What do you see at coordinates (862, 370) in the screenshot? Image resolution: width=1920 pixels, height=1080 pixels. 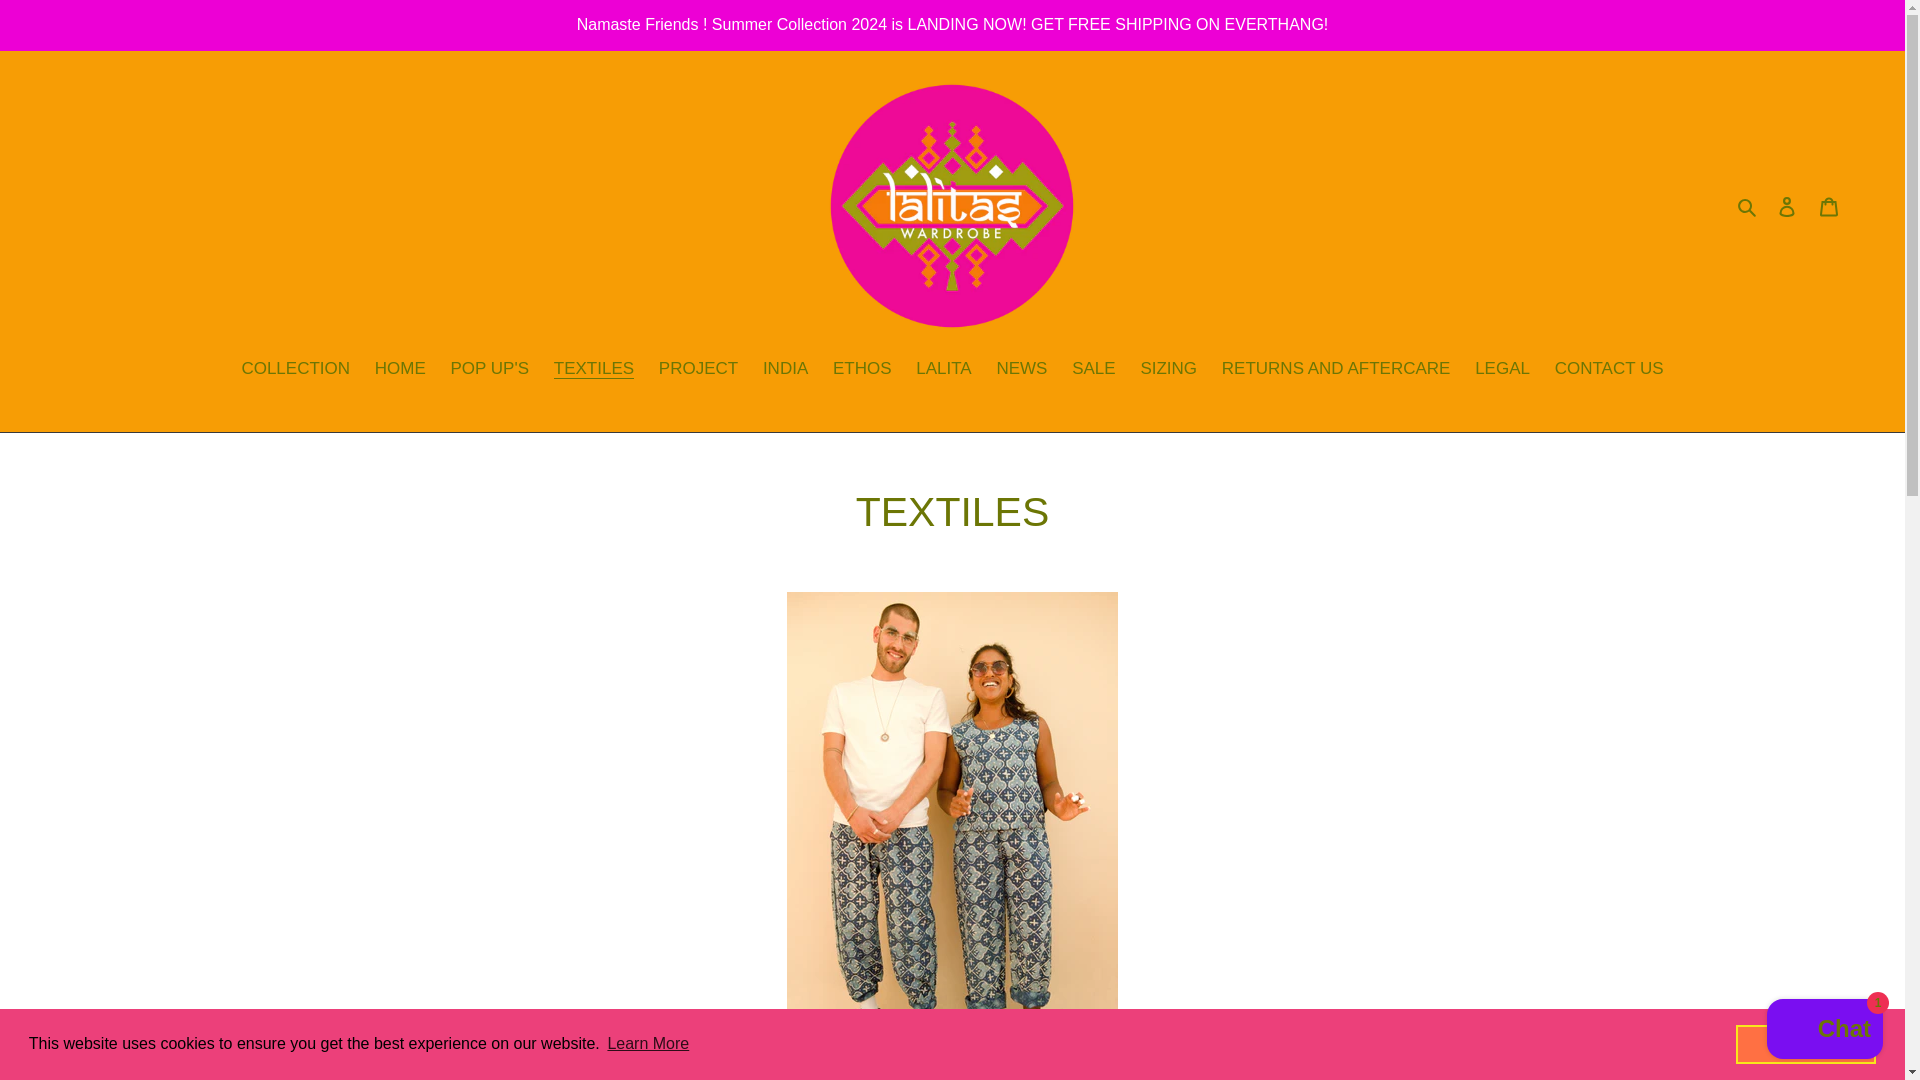 I see `ETHOS` at bounding box center [862, 370].